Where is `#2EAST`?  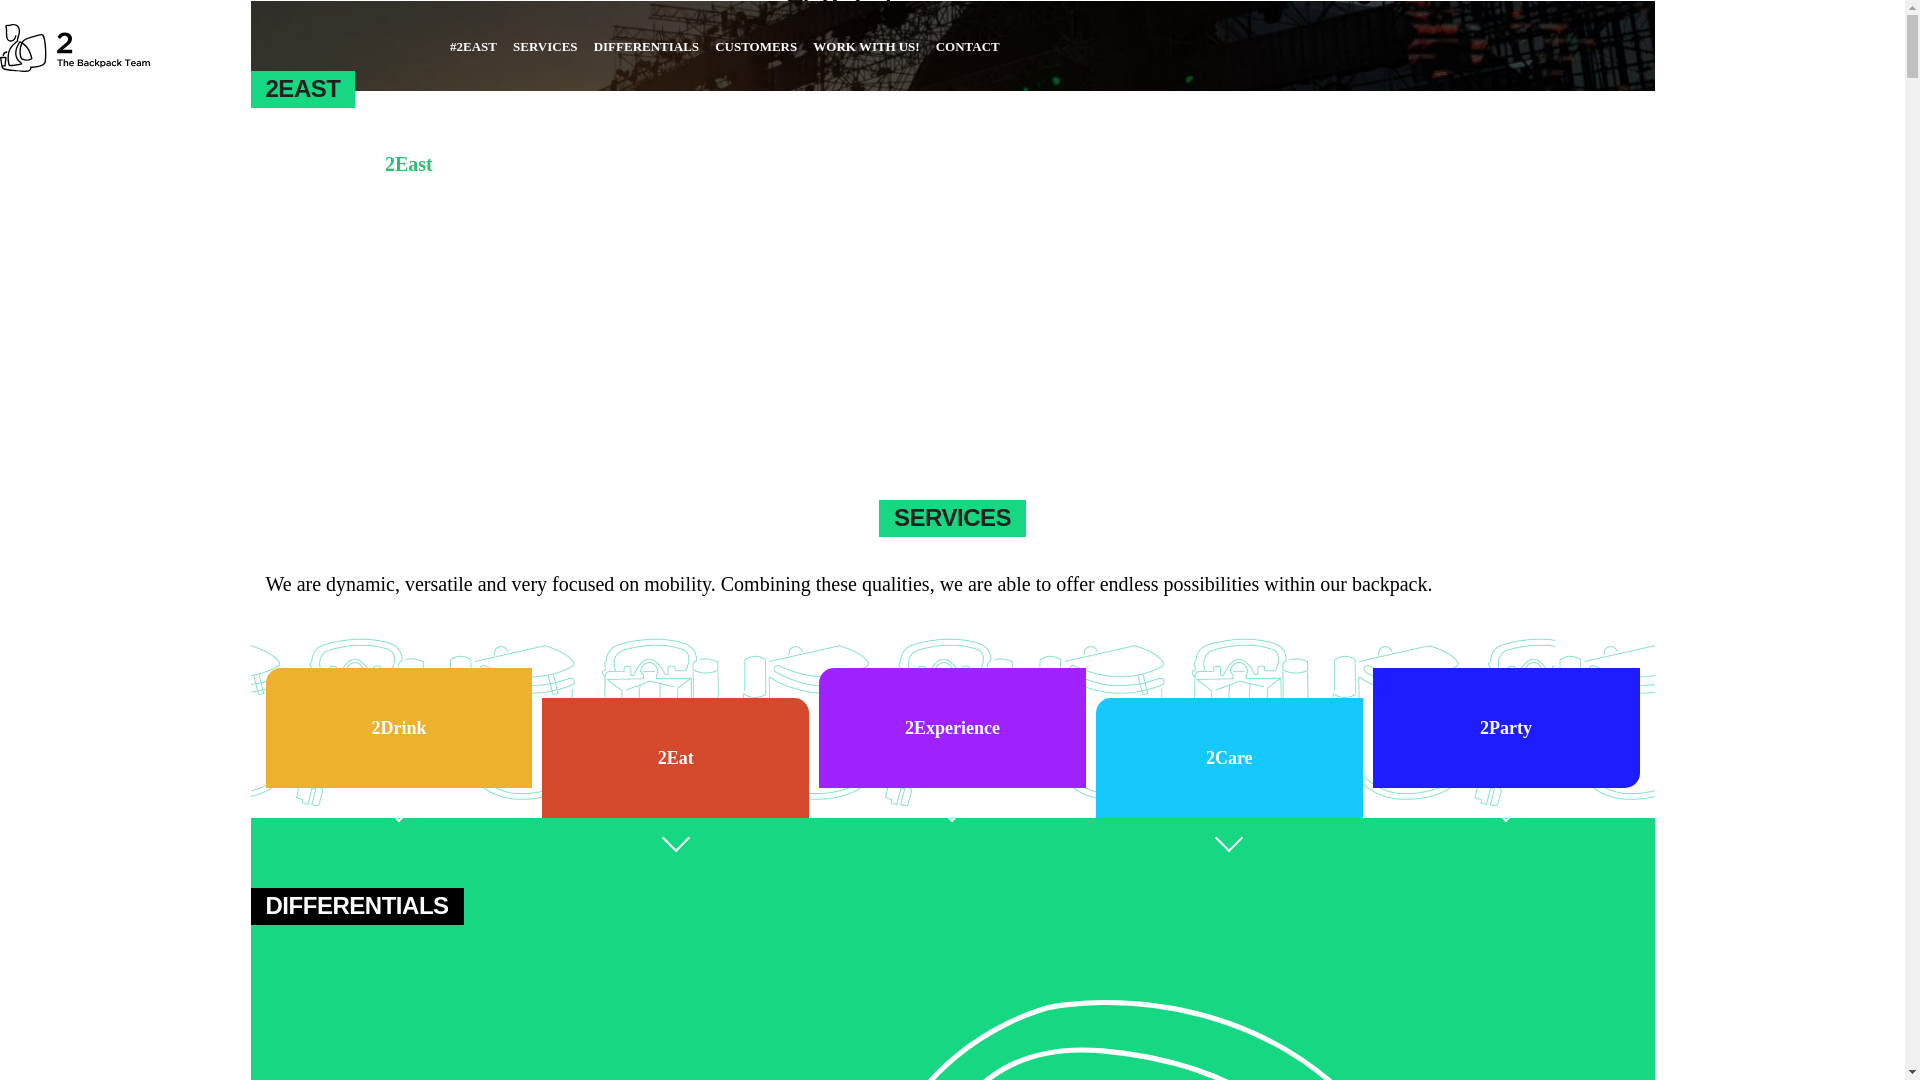
#2EAST is located at coordinates (474, 46).